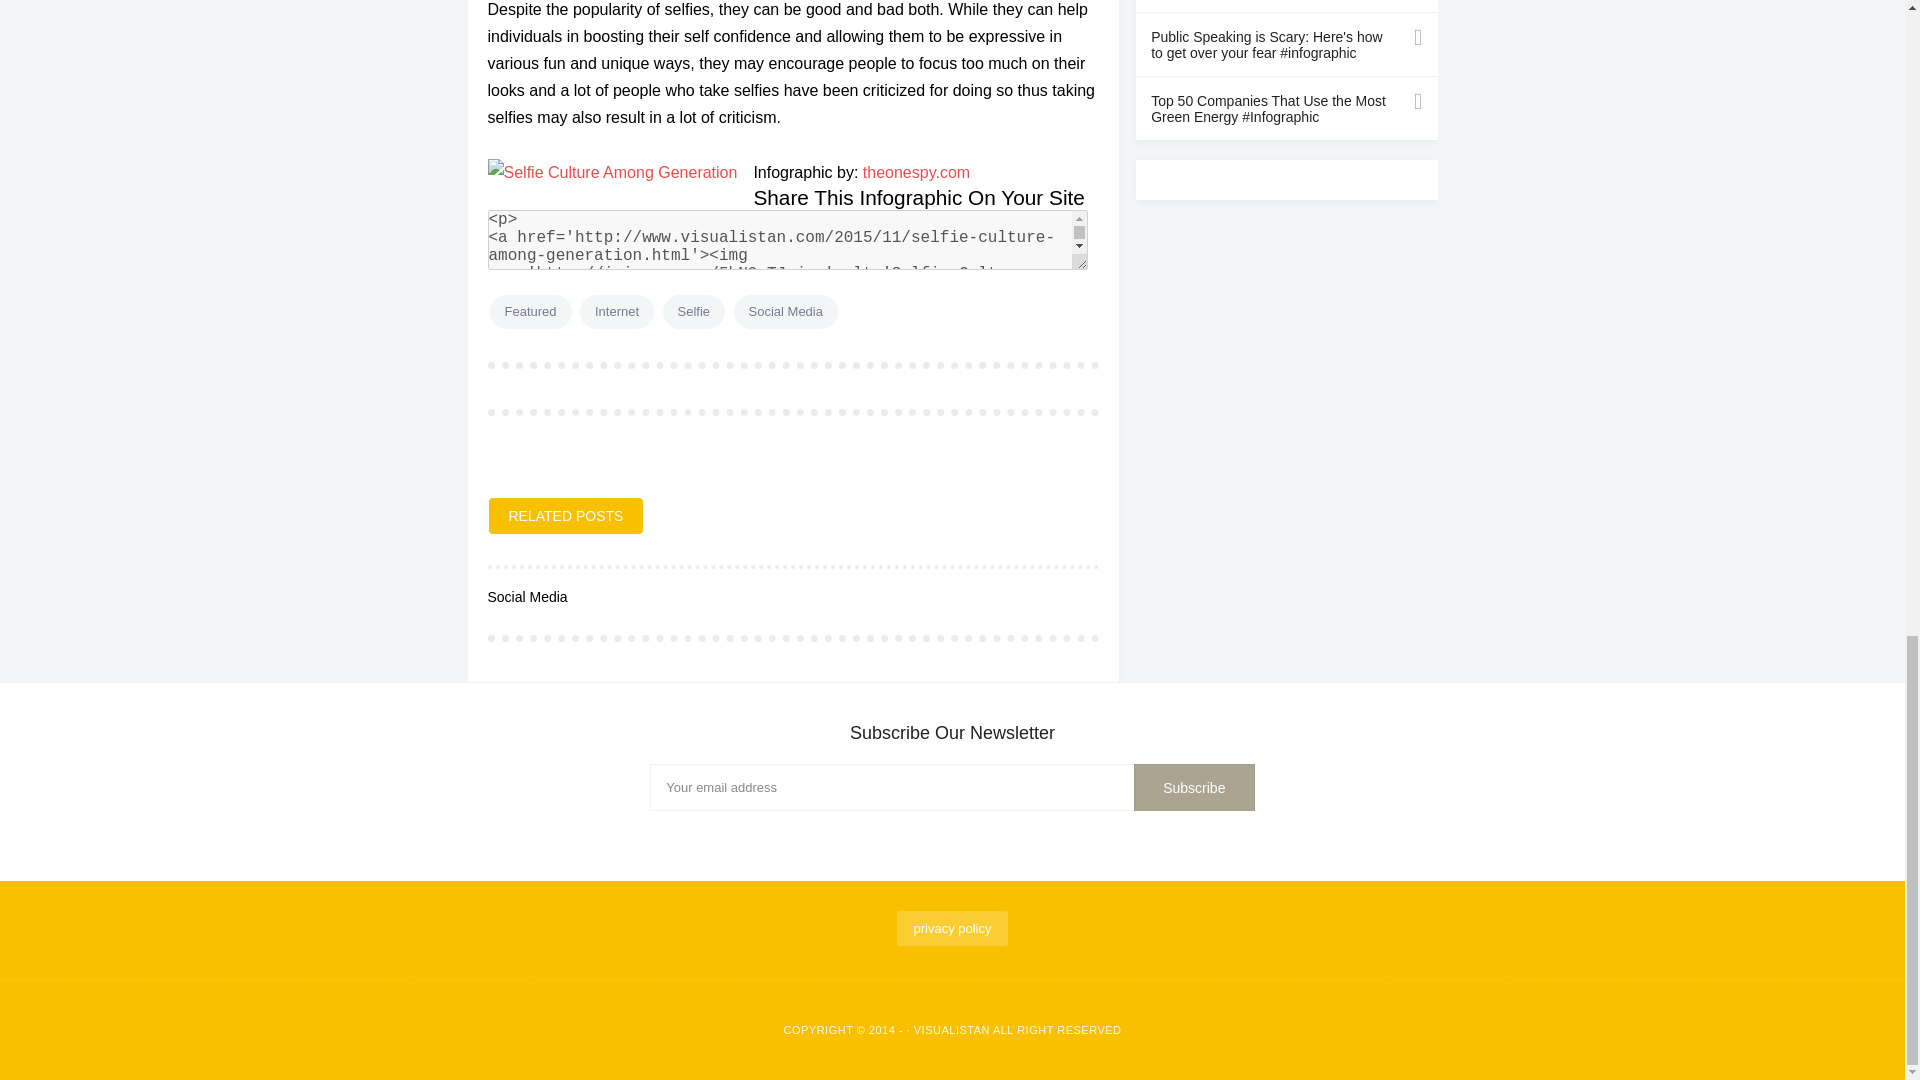 The image size is (1920, 1080). What do you see at coordinates (530, 312) in the screenshot?
I see `Featured` at bounding box center [530, 312].